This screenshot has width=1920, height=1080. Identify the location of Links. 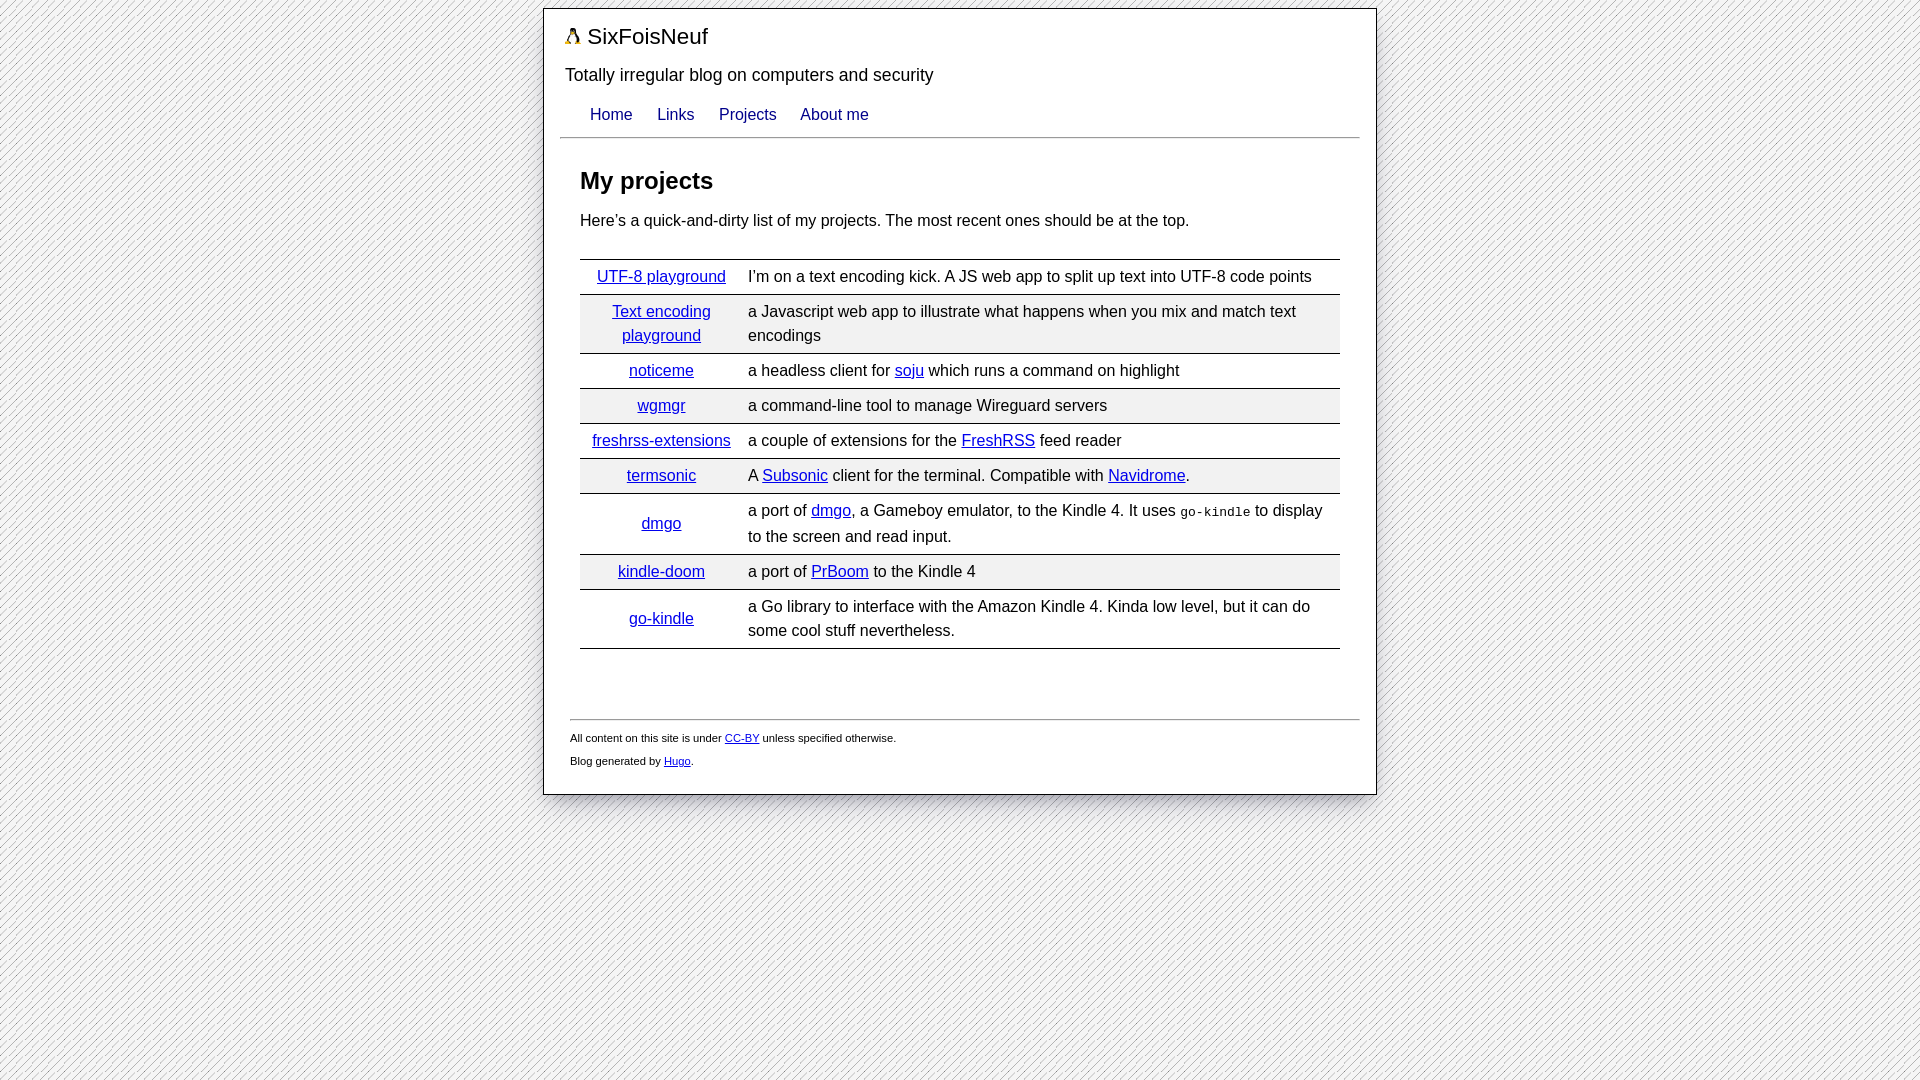
(674, 114).